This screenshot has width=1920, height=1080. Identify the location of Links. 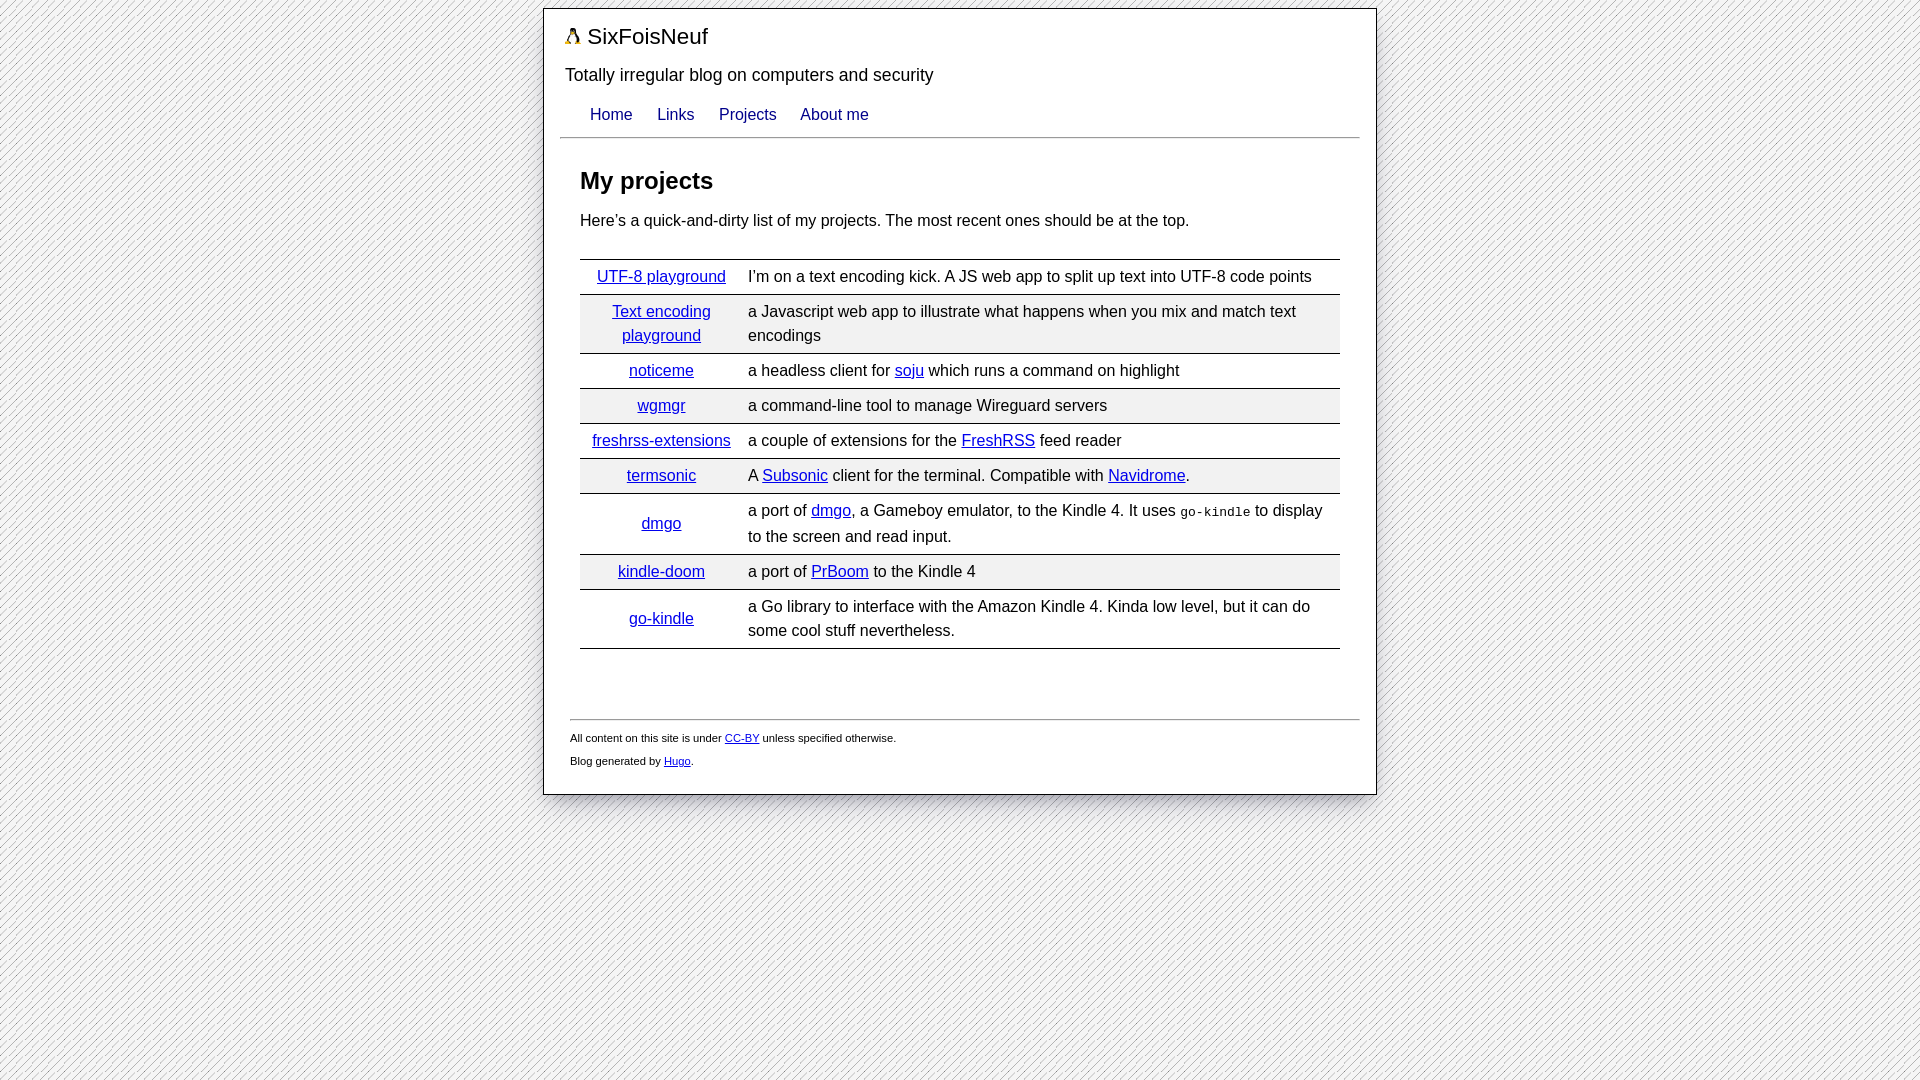
(674, 114).